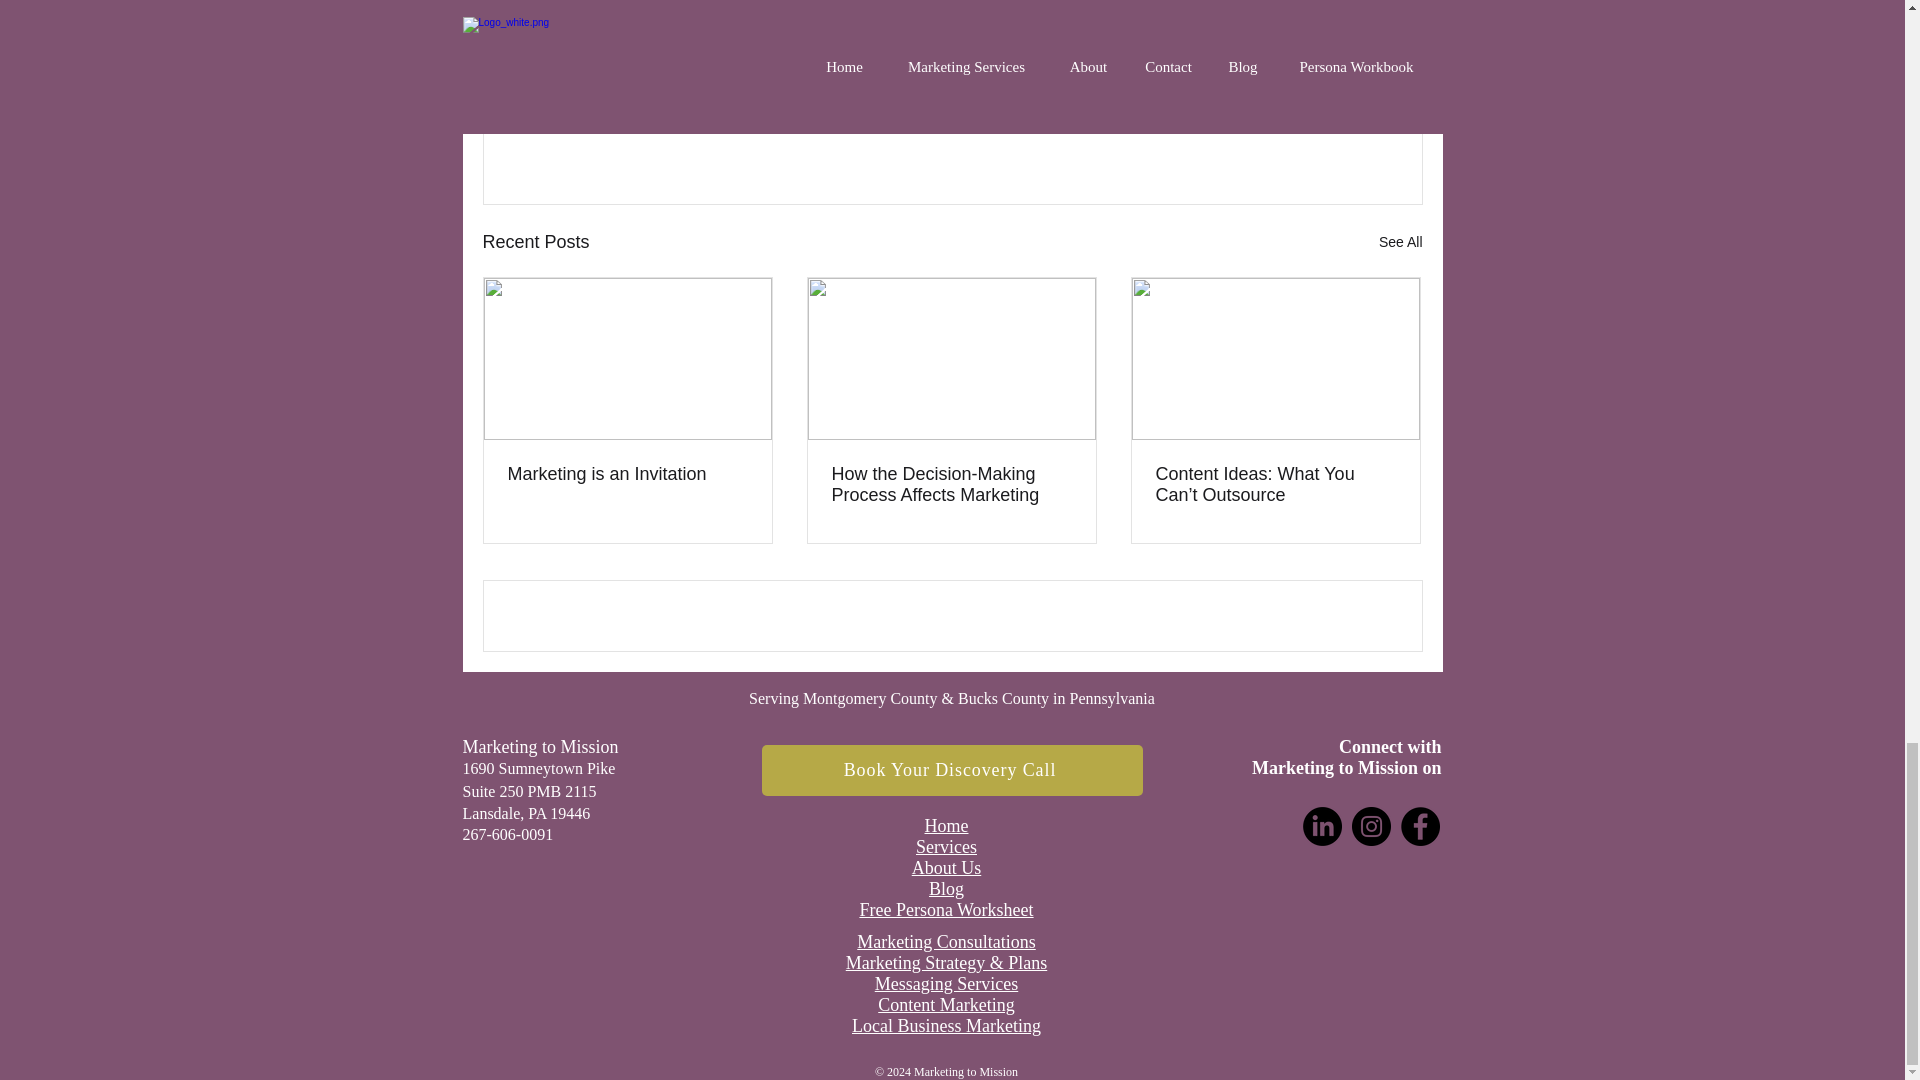 The width and height of the screenshot is (1920, 1080). What do you see at coordinates (946, 1024) in the screenshot?
I see `Local Business Marketing` at bounding box center [946, 1024].